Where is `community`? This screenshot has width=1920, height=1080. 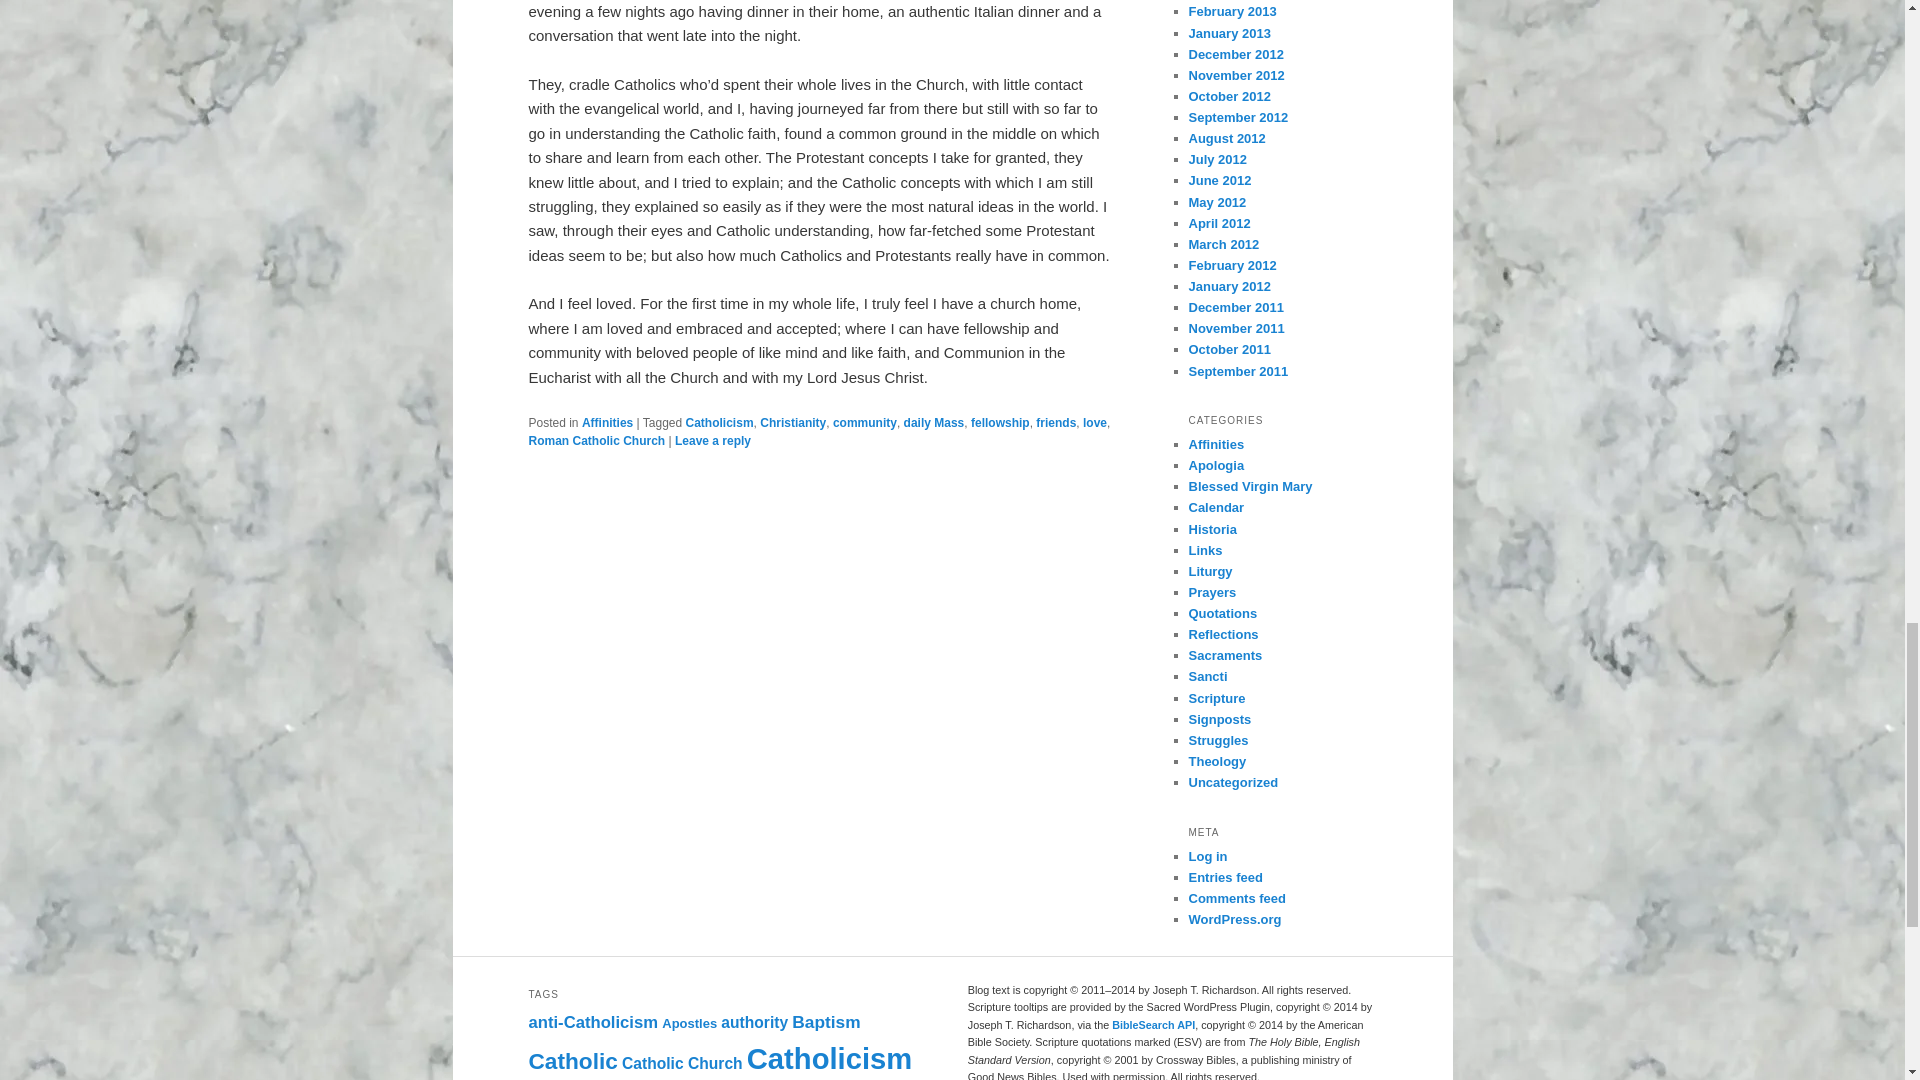
community is located at coordinates (864, 422).